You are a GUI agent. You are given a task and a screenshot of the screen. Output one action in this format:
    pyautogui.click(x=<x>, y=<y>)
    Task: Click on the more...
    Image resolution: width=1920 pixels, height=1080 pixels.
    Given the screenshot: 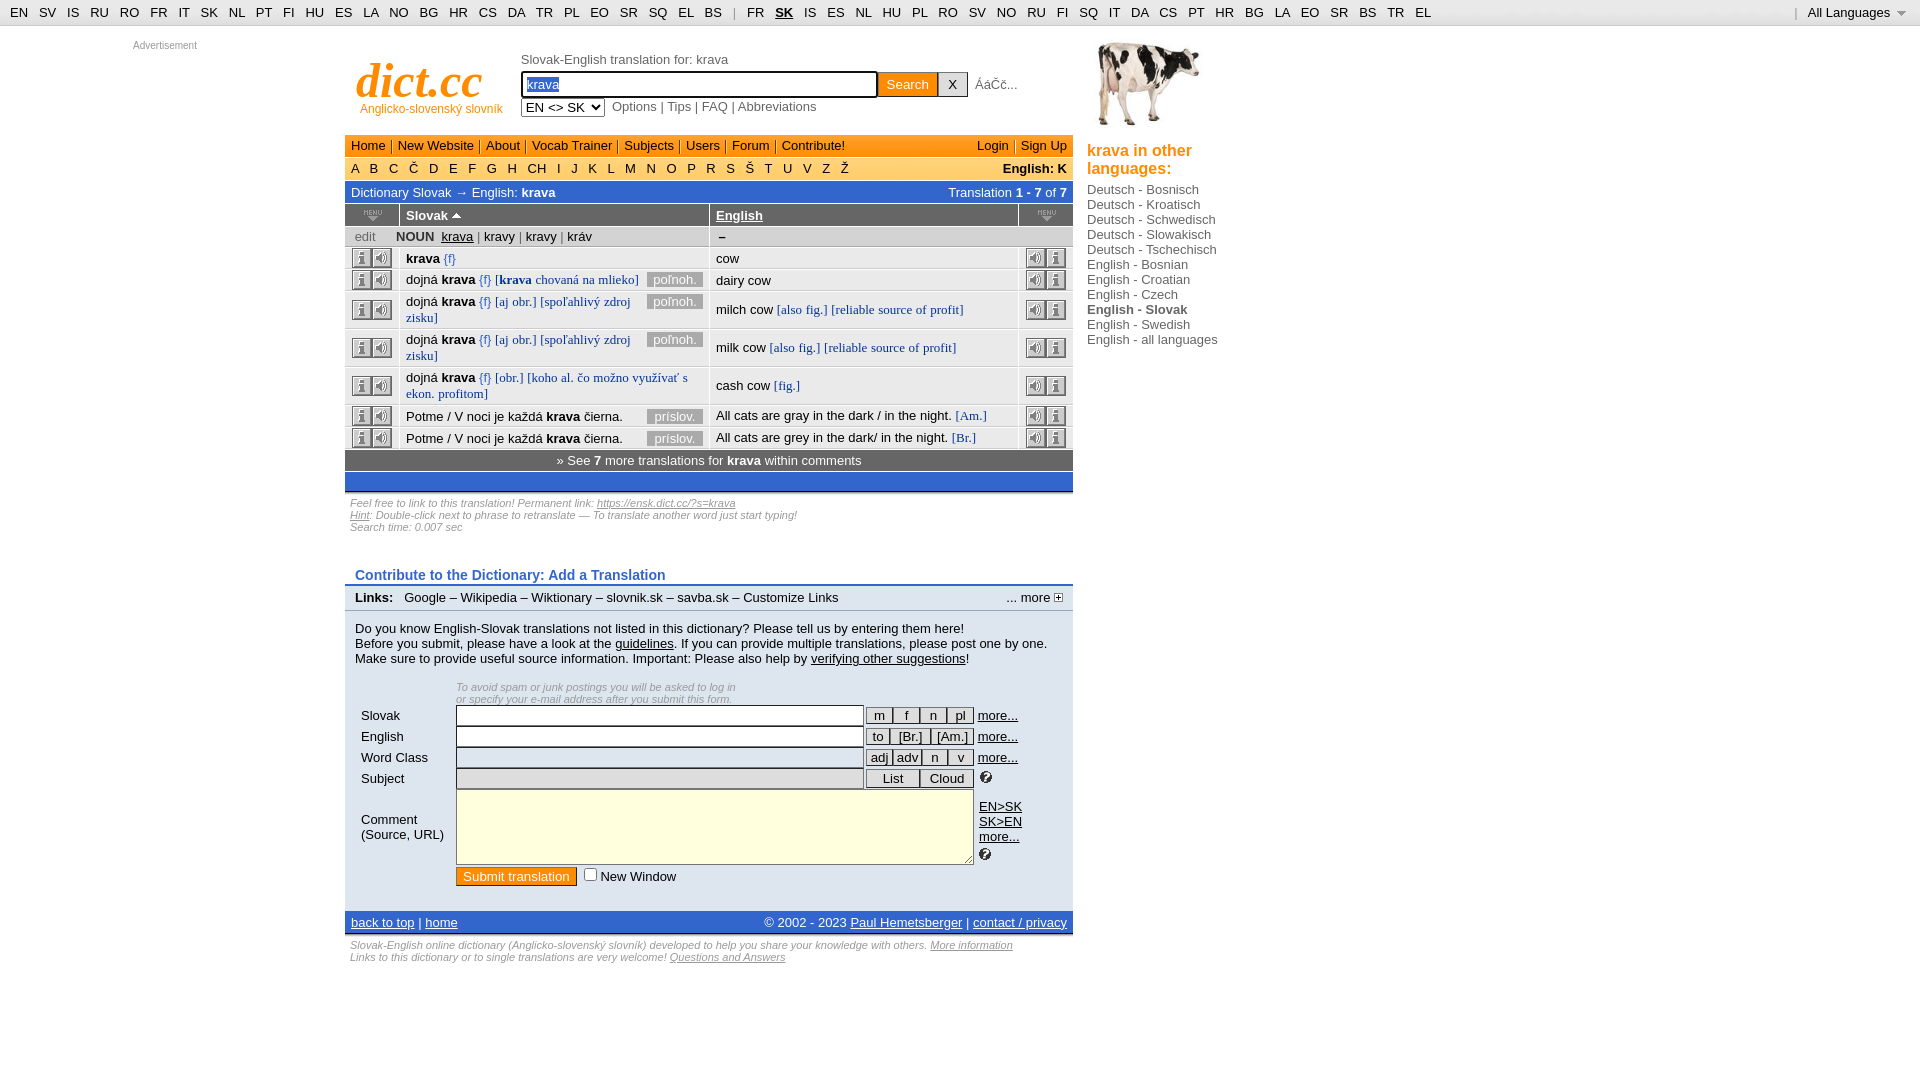 What is the action you would take?
    pyautogui.click(x=998, y=736)
    